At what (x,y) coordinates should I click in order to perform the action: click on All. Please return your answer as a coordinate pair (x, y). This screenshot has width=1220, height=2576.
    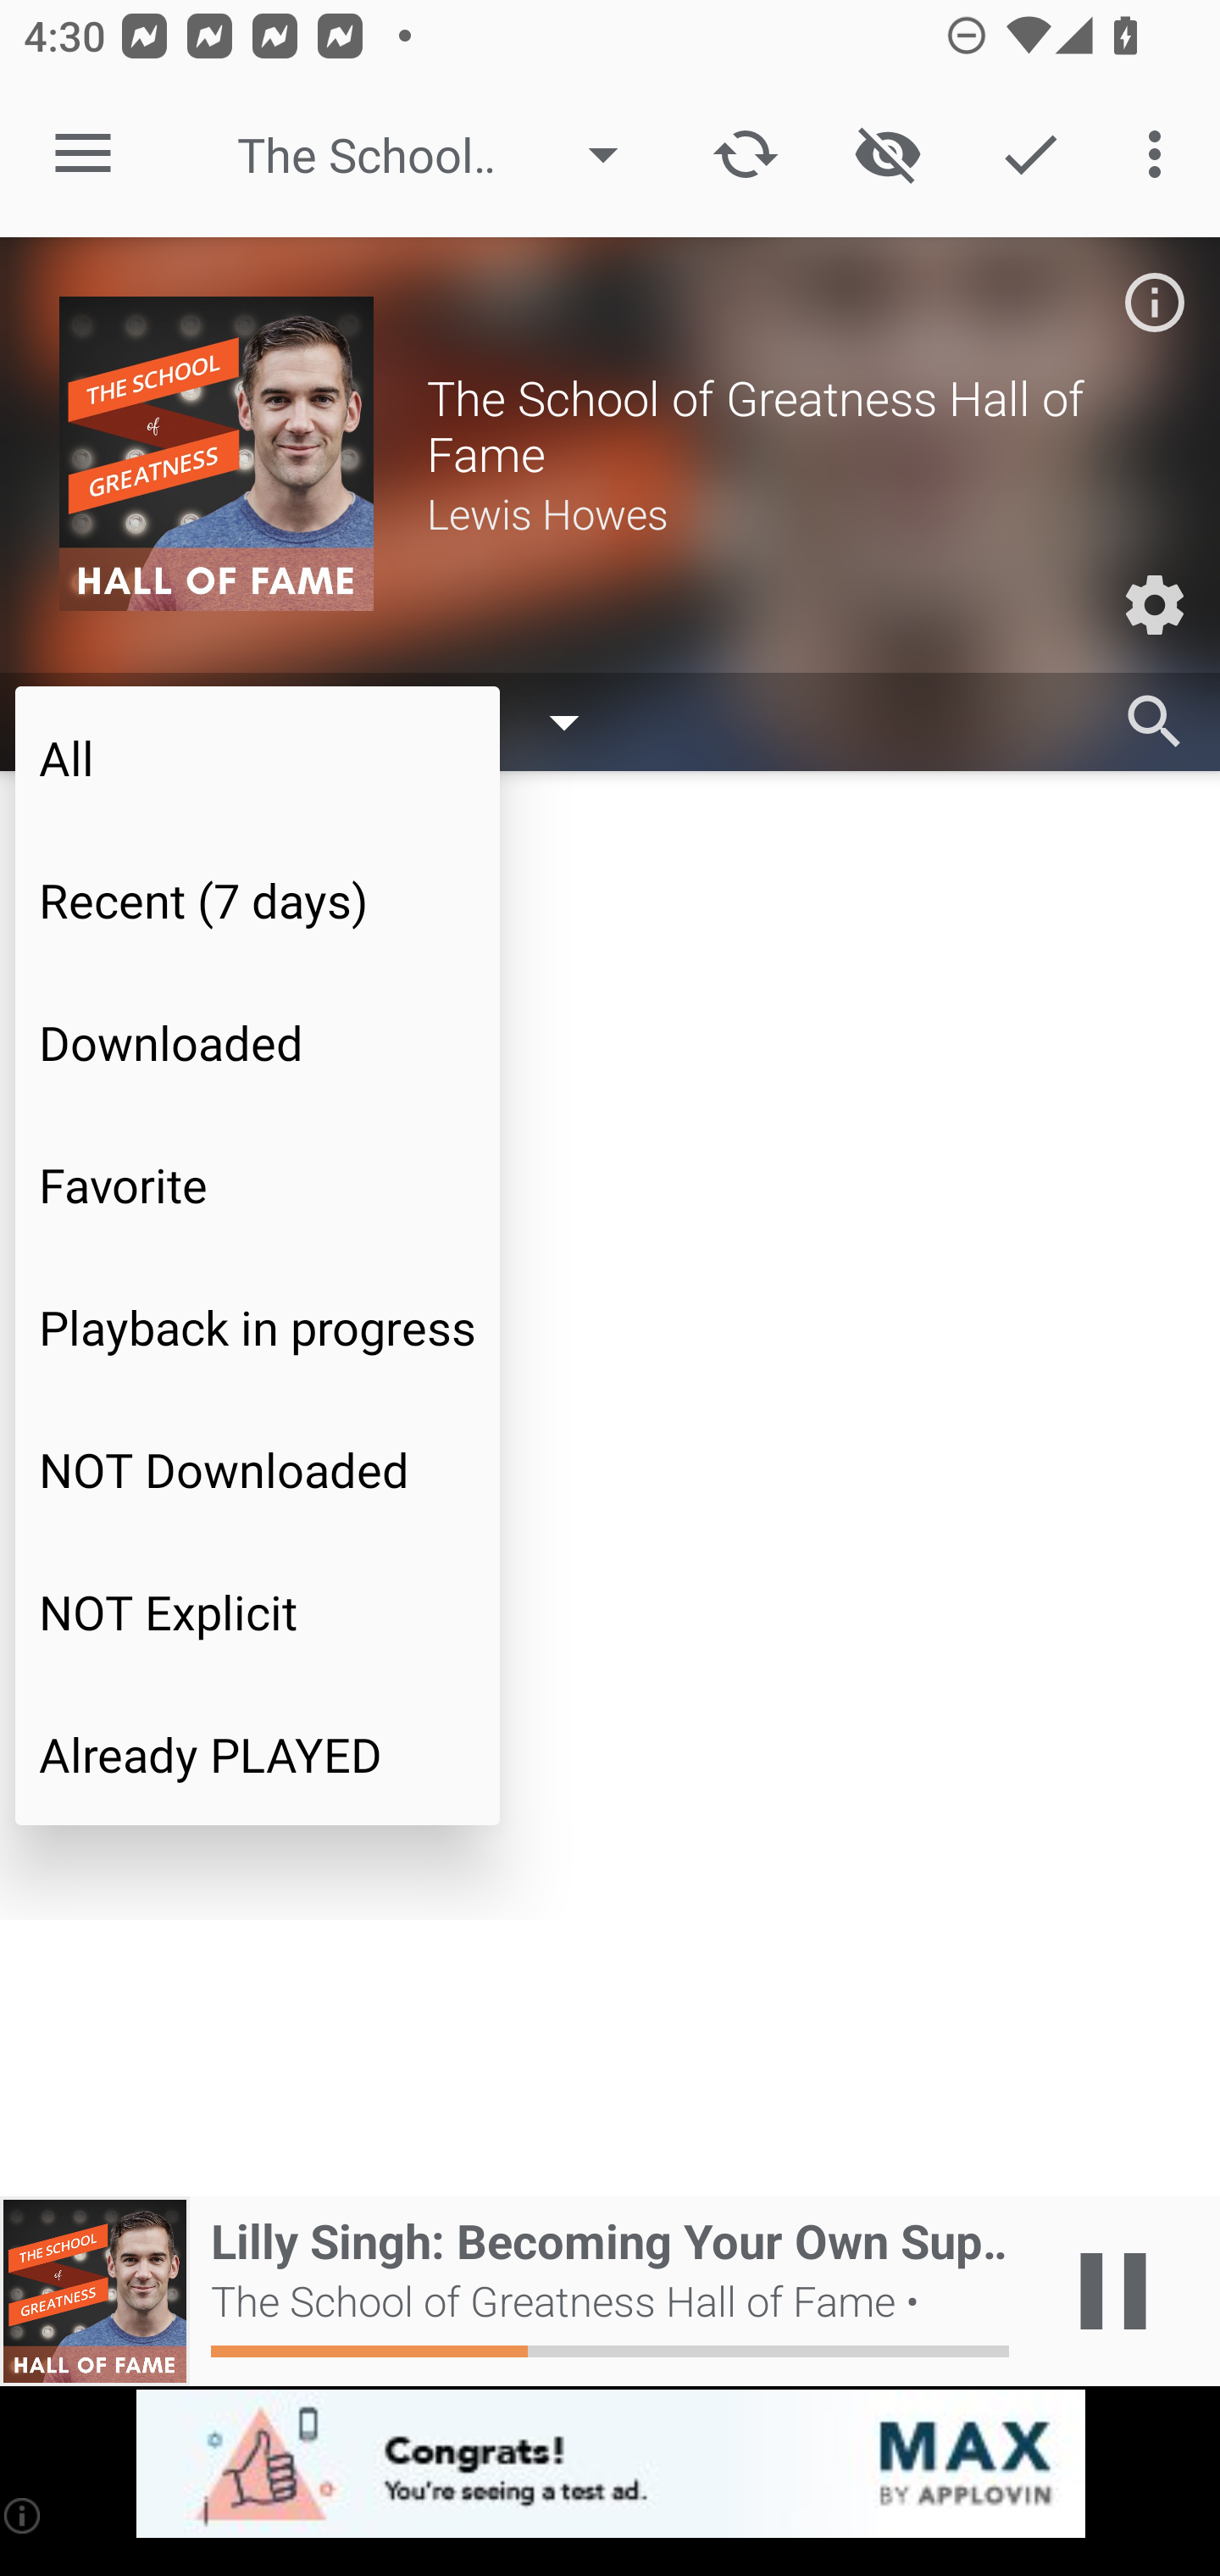
    Looking at the image, I should click on (258, 757).